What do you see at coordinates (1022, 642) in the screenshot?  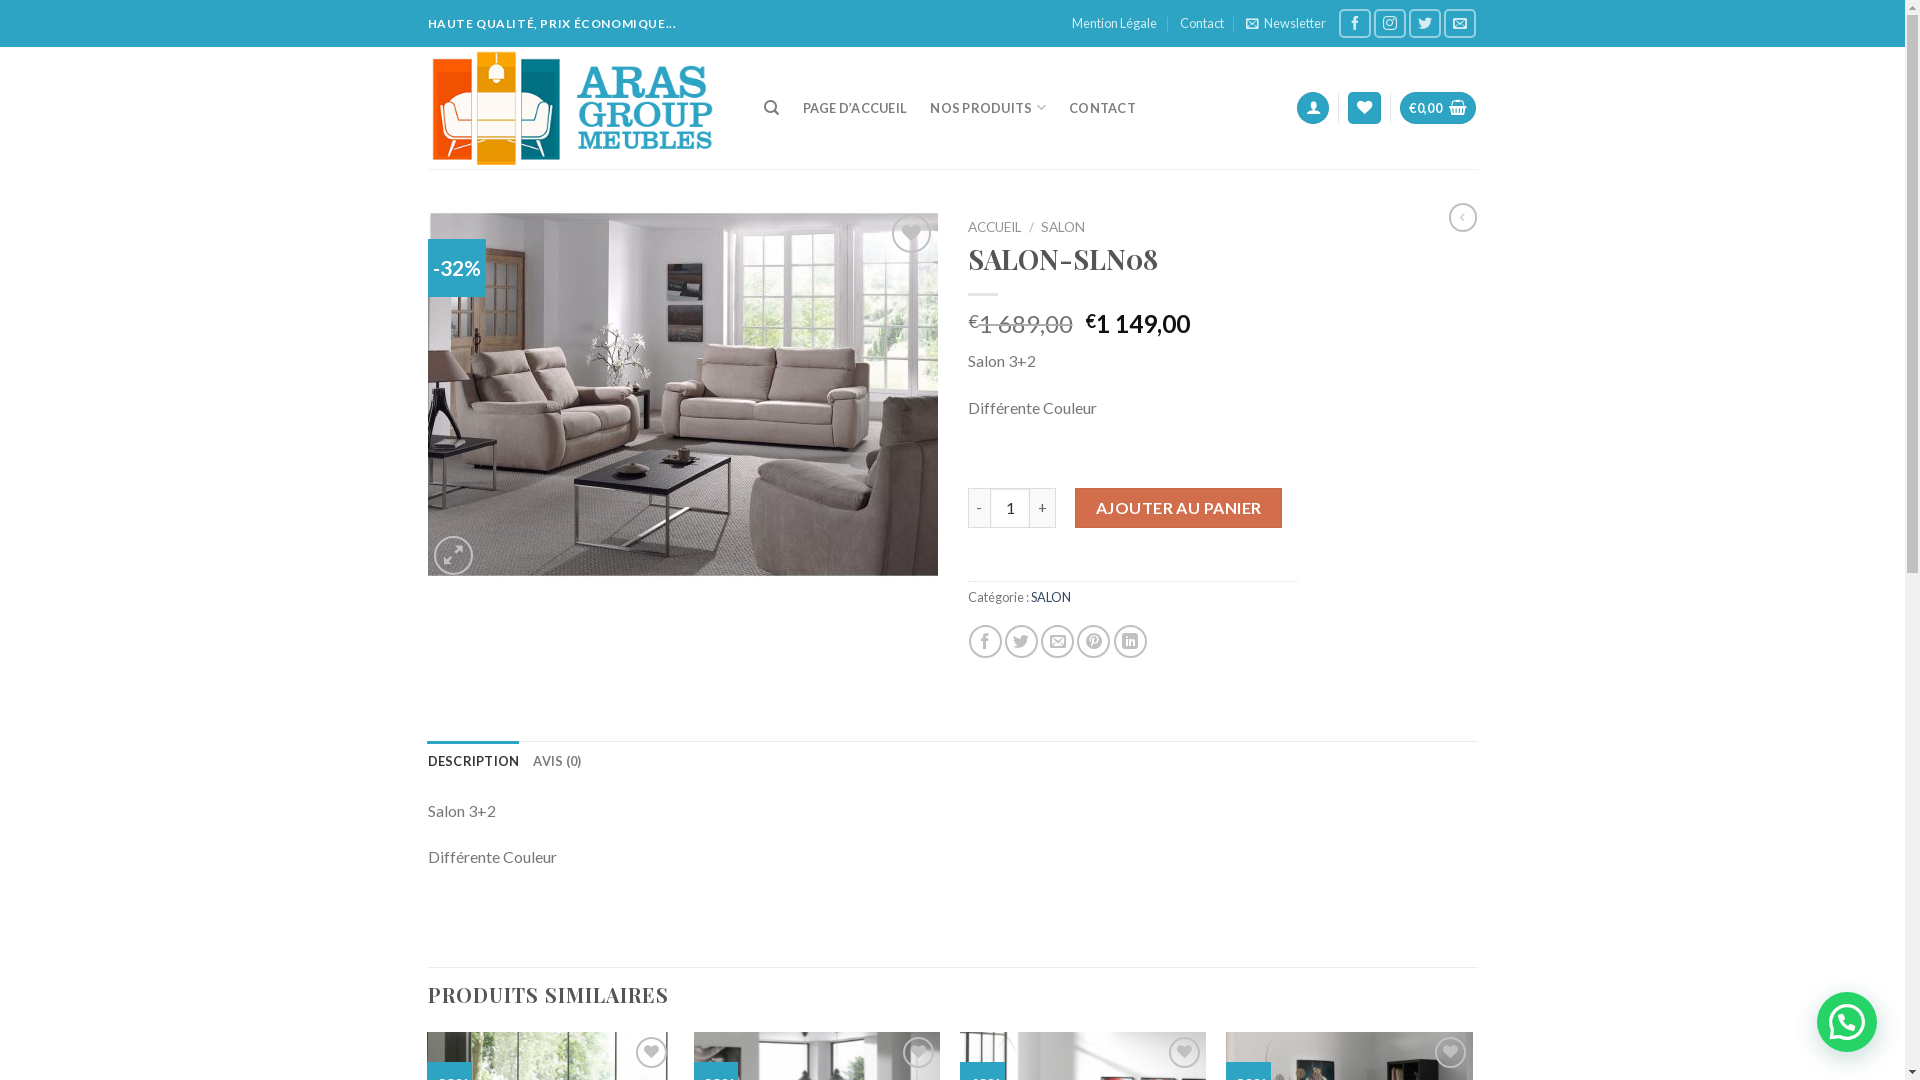 I see `Partager sur Twitter` at bounding box center [1022, 642].